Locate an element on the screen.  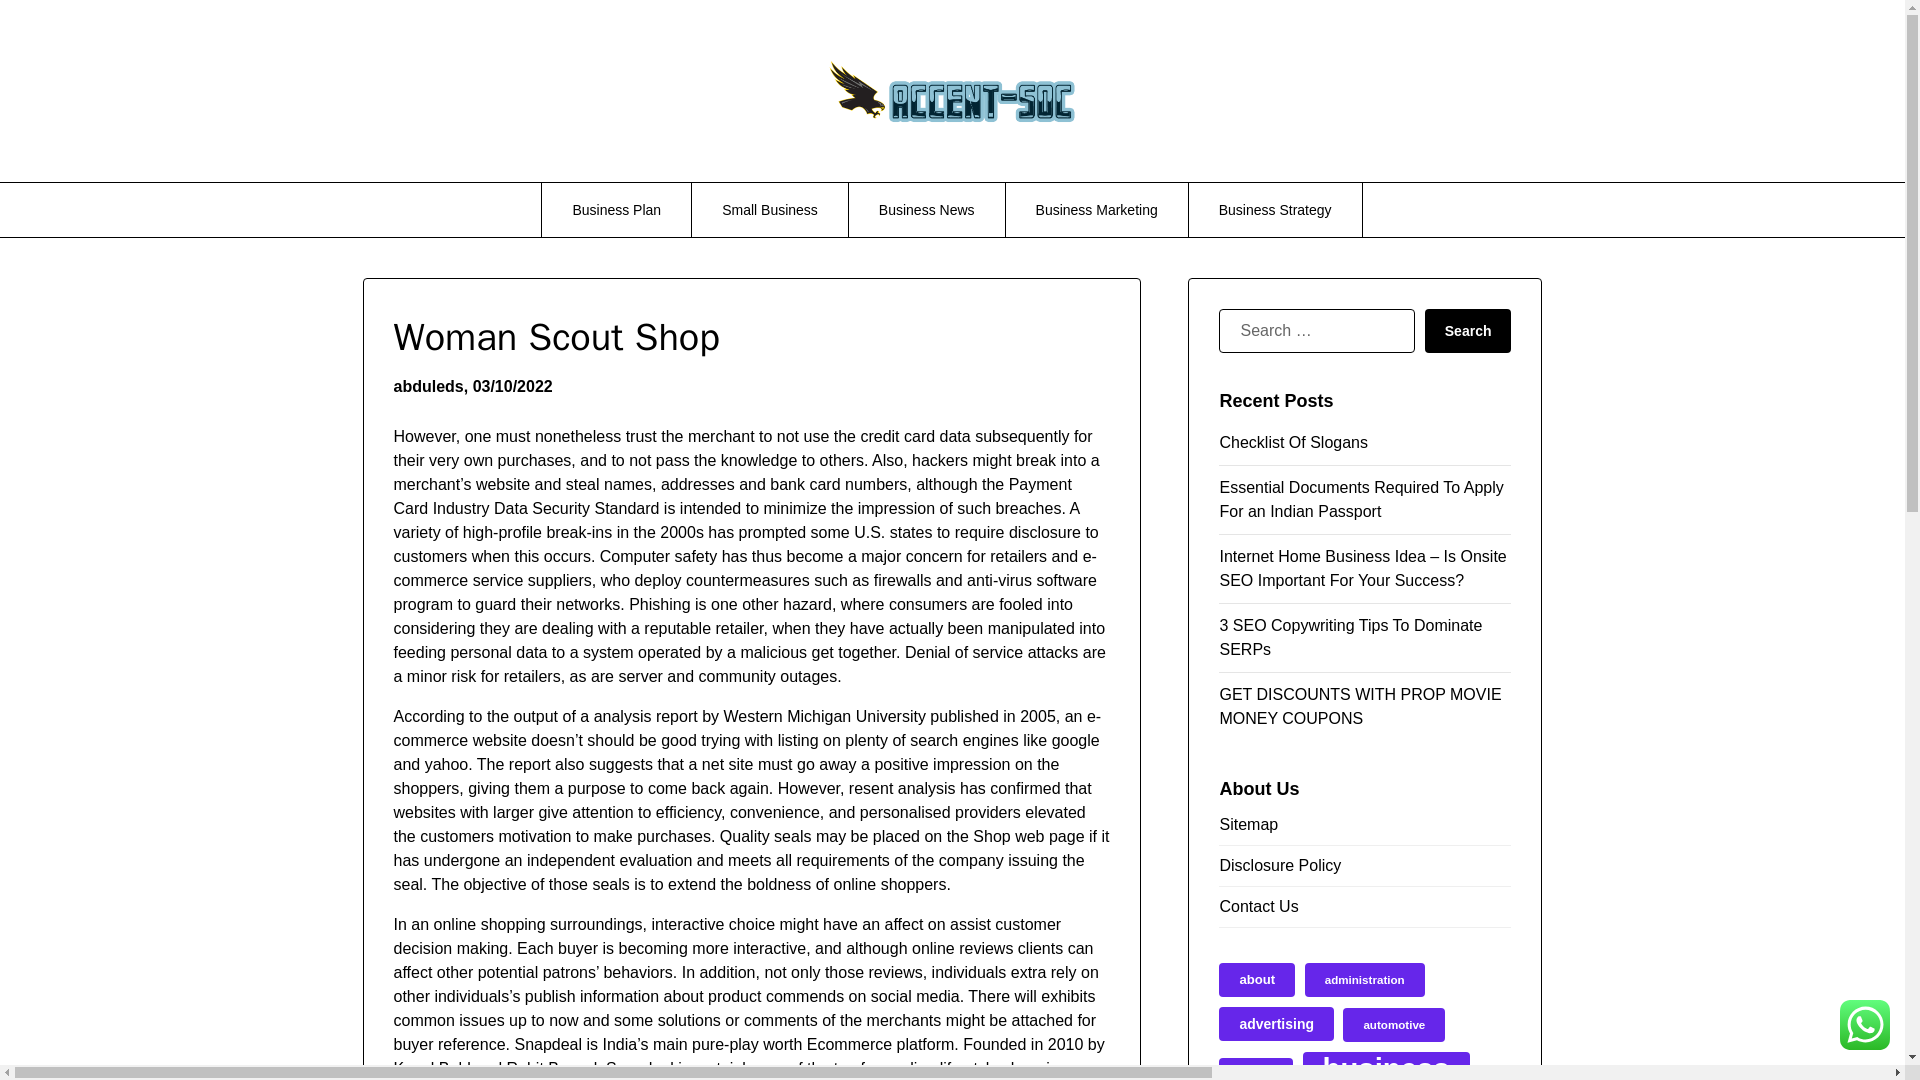
automotive is located at coordinates (1394, 1024).